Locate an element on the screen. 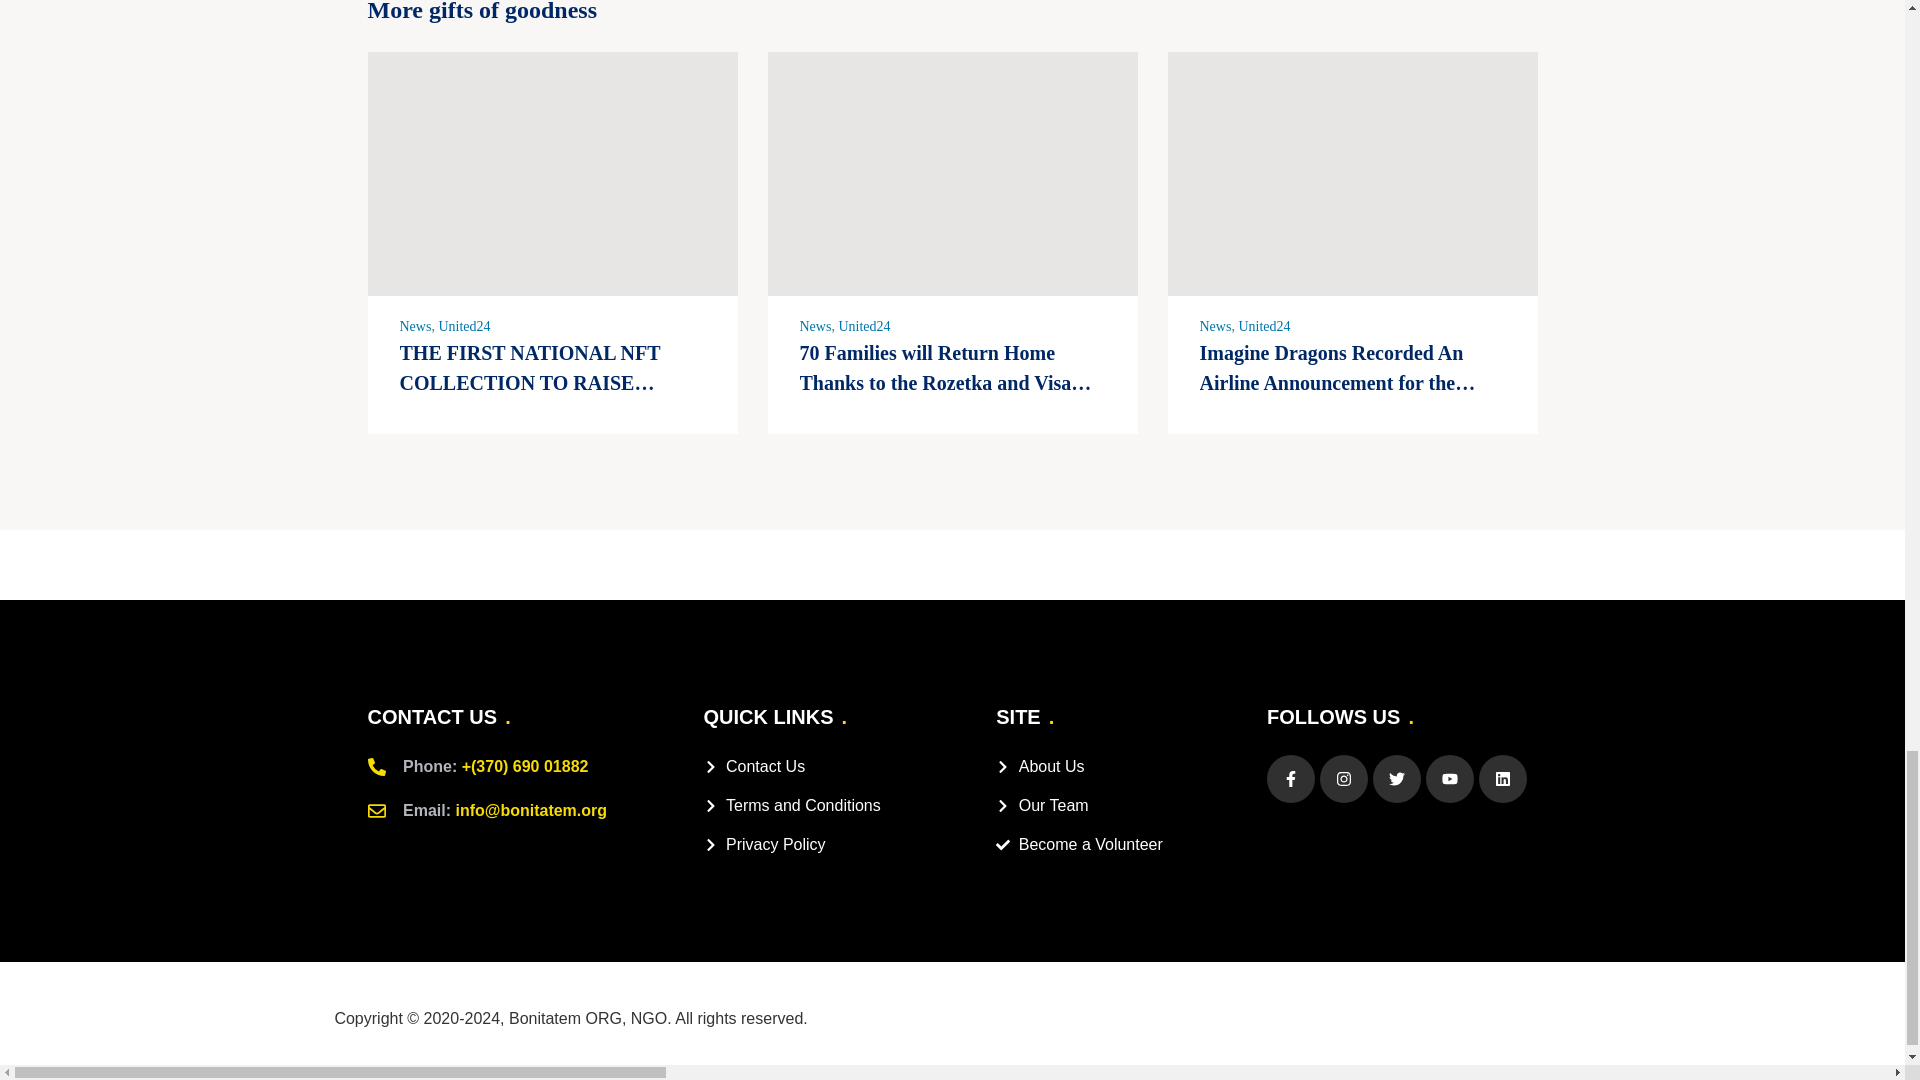 This screenshot has width=1920, height=1080. News is located at coordinates (1216, 326).